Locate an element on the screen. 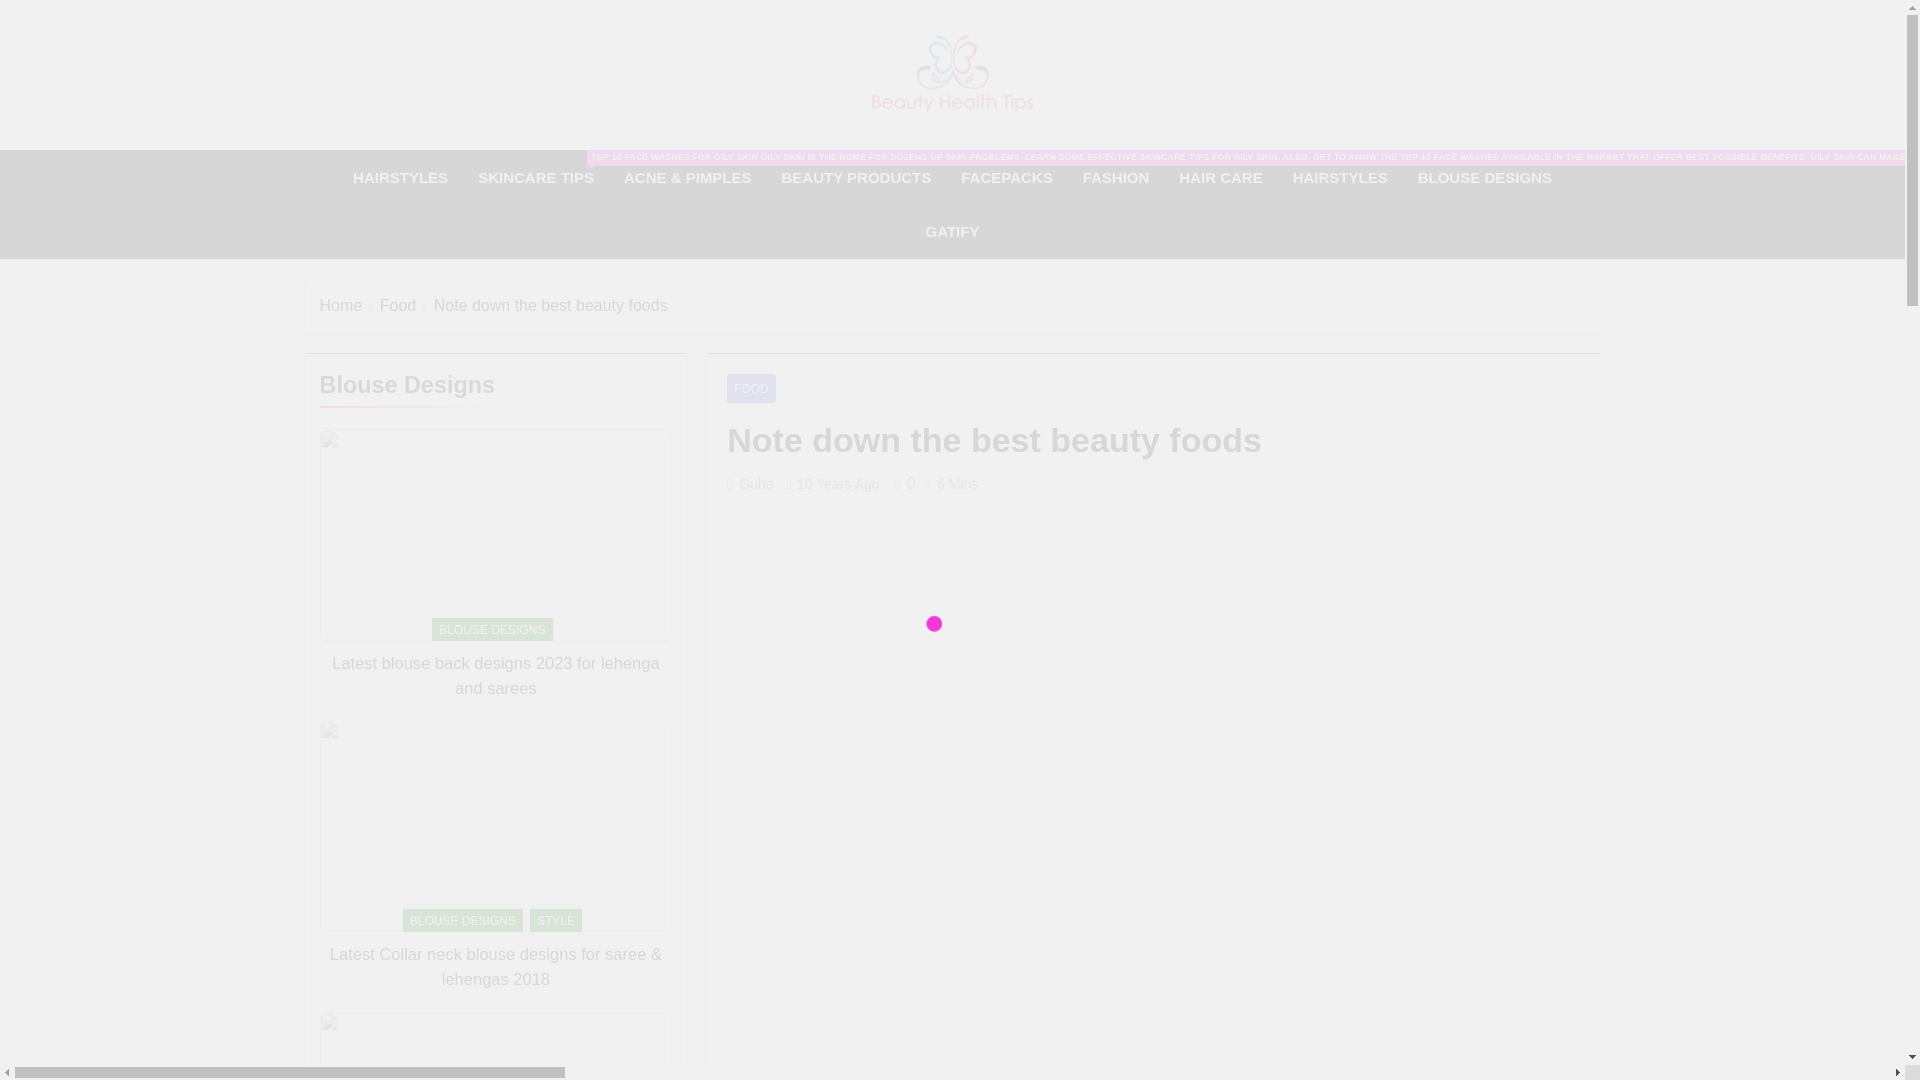  BLOUSE DESIGNS is located at coordinates (492, 629).